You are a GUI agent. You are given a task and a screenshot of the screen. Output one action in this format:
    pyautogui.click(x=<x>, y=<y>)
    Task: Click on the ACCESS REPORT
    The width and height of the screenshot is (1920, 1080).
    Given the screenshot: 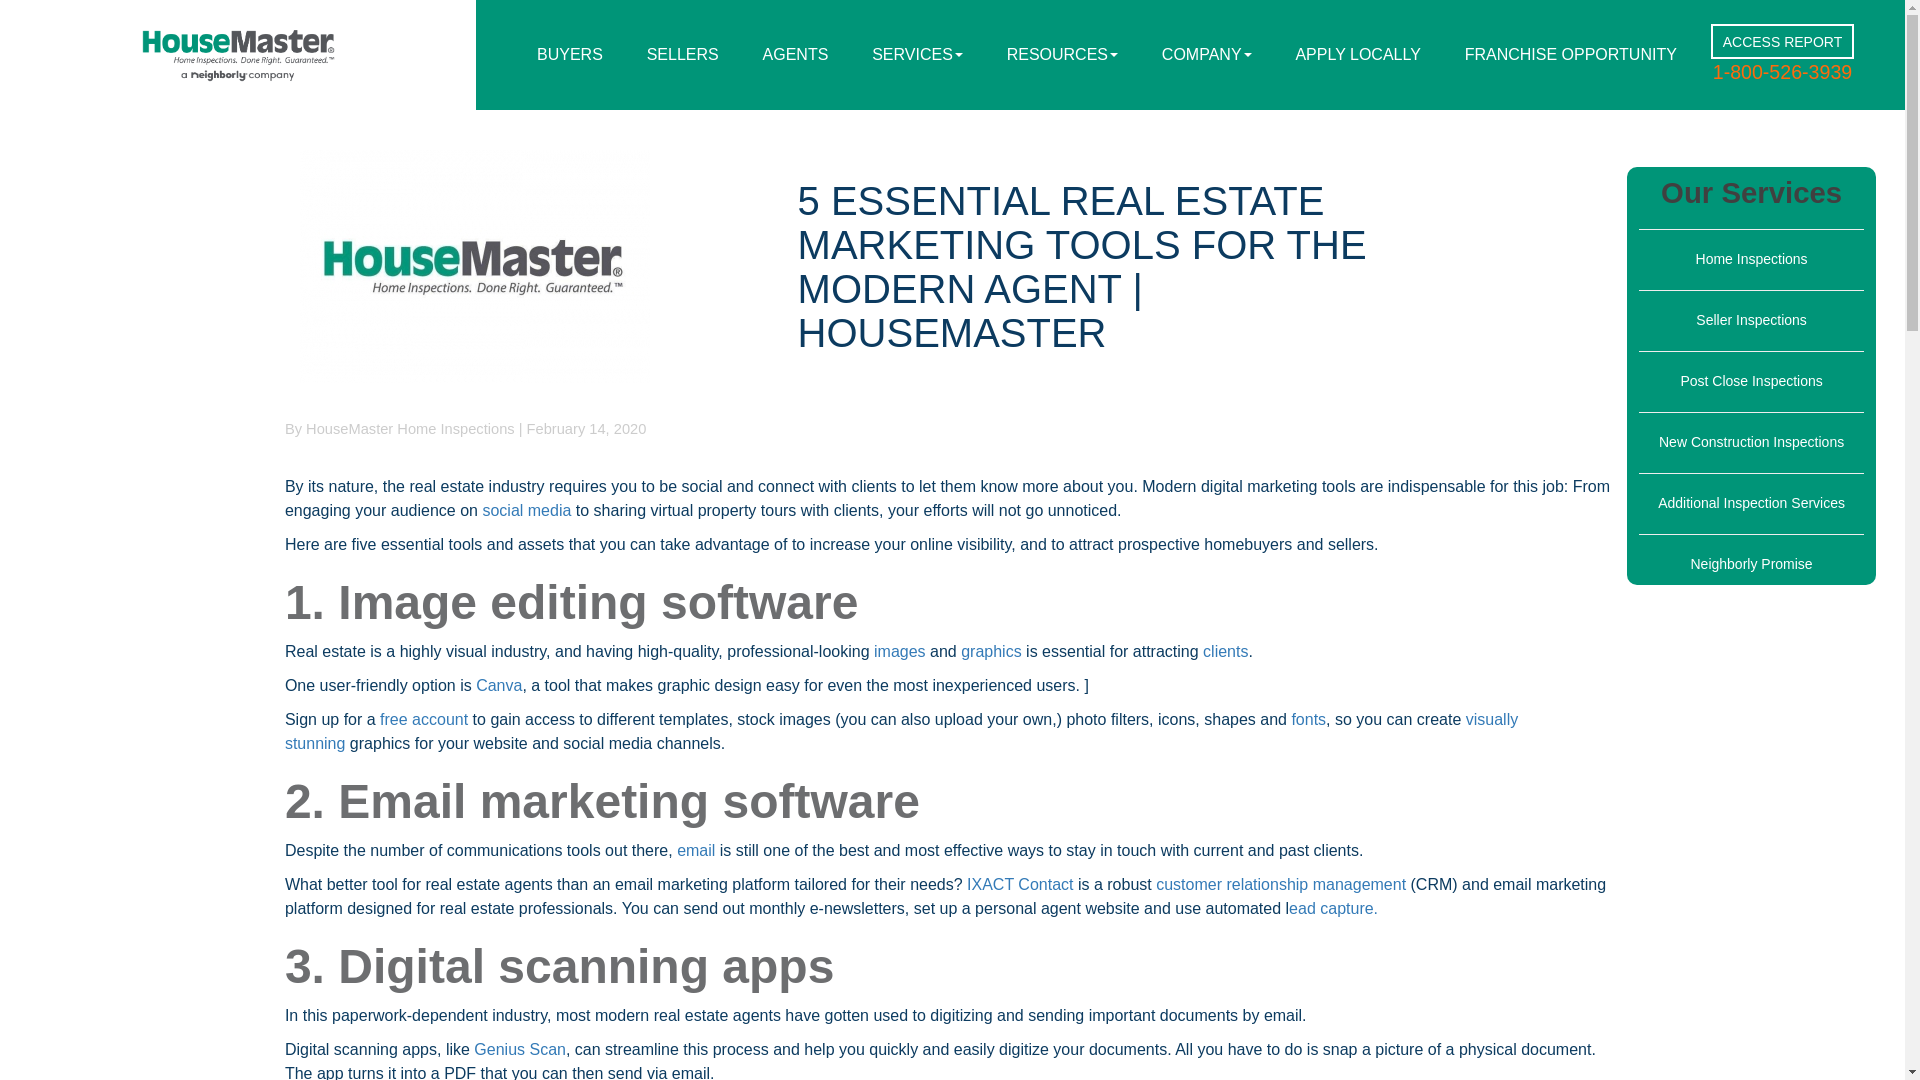 What is the action you would take?
    pyautogui.click(x=1782, y=42)
    